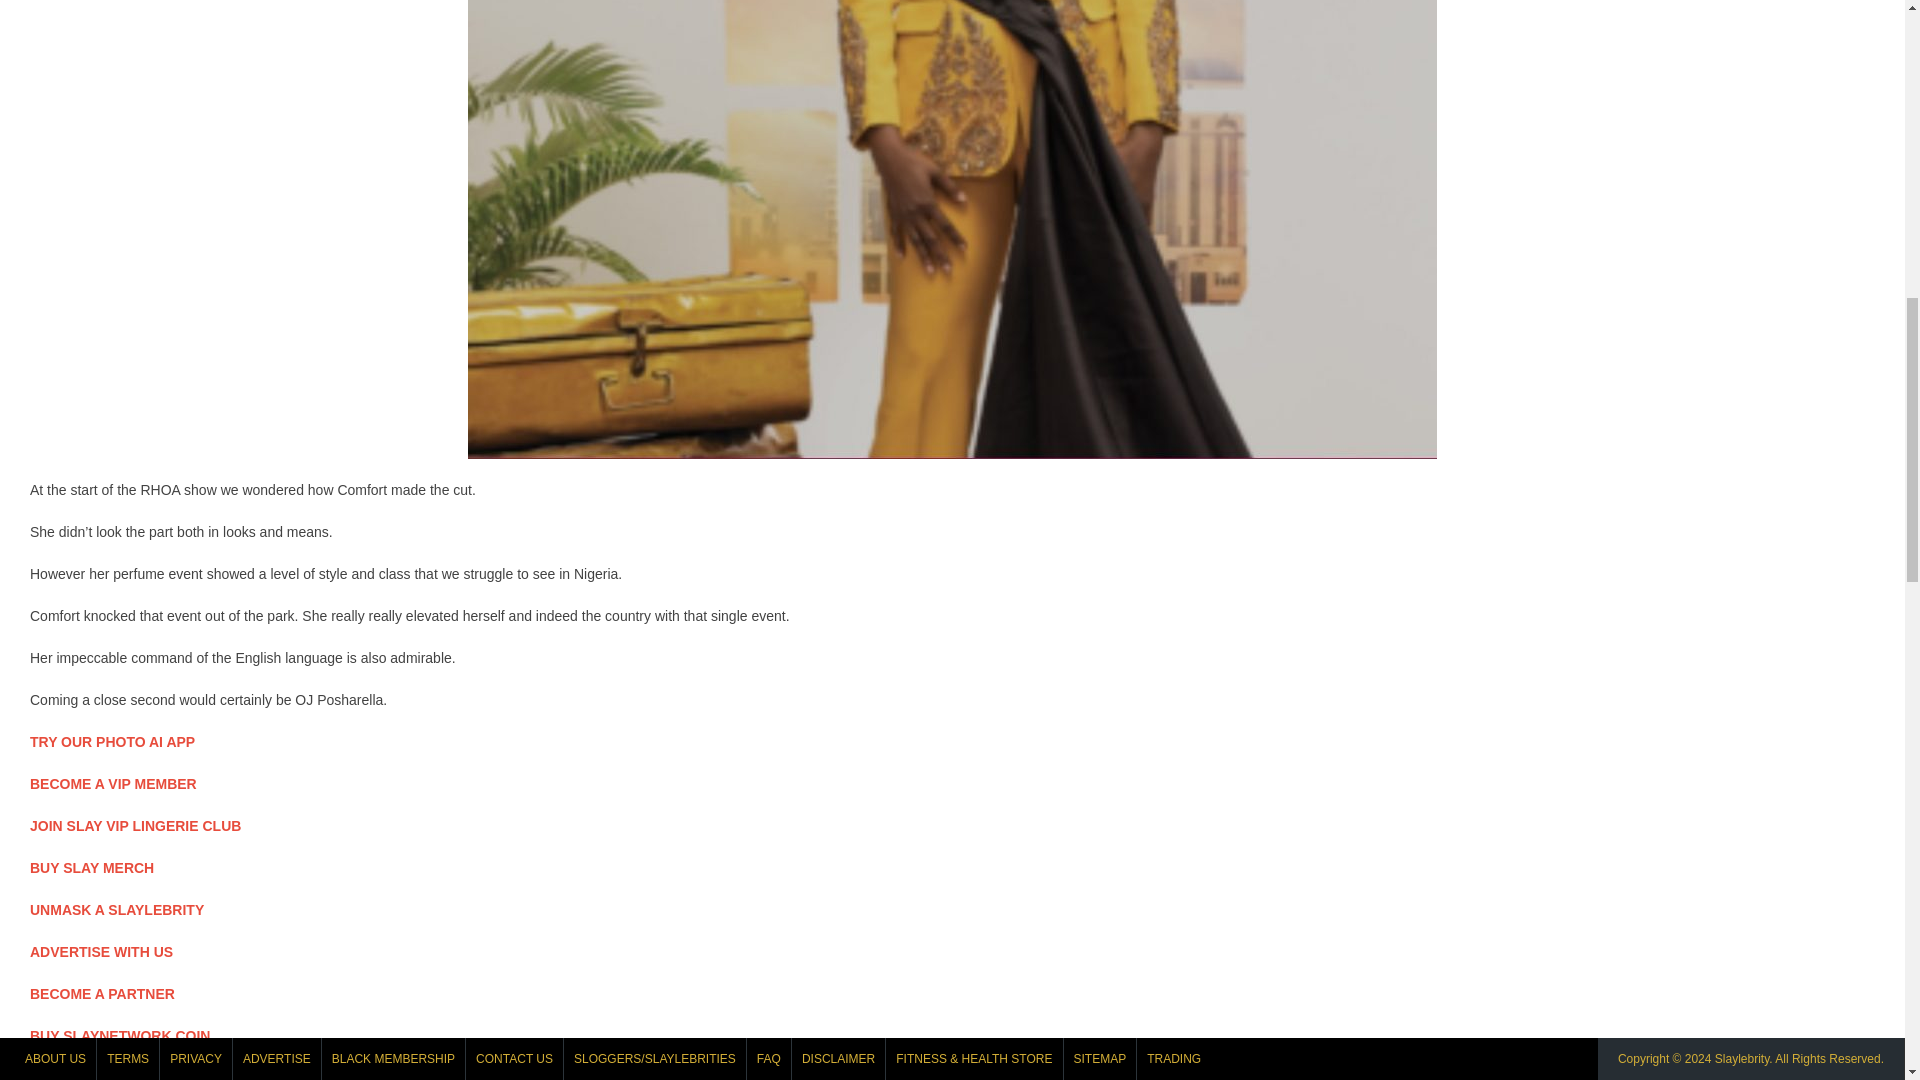 This screenshot has width=1920, height=1080. What do you see at coordinates (102, 994) in the screenshot?
I see `BECOME A PARTNER` at bounding box center [102, 994].